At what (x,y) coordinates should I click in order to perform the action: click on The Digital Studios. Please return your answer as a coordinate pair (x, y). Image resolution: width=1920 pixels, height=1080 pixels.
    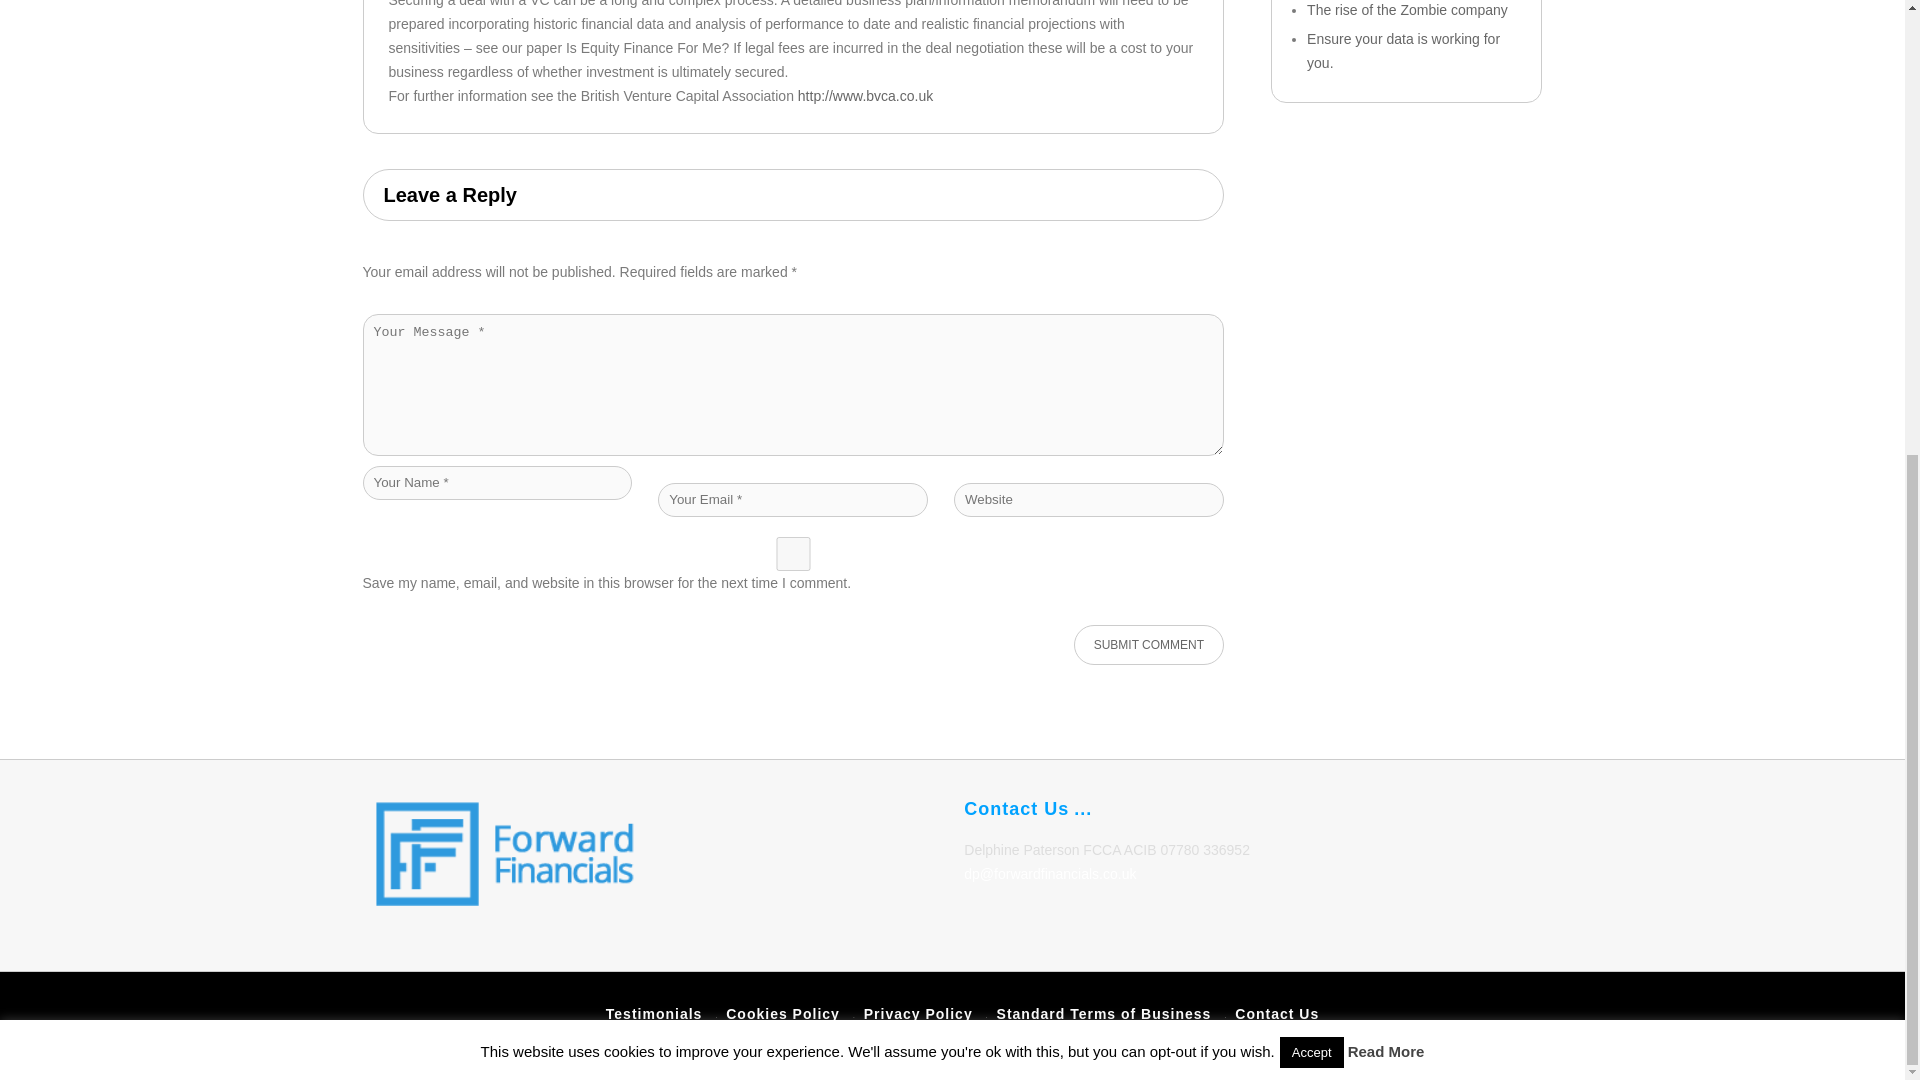
    Looking at the image, I should click on (1462, 1048).